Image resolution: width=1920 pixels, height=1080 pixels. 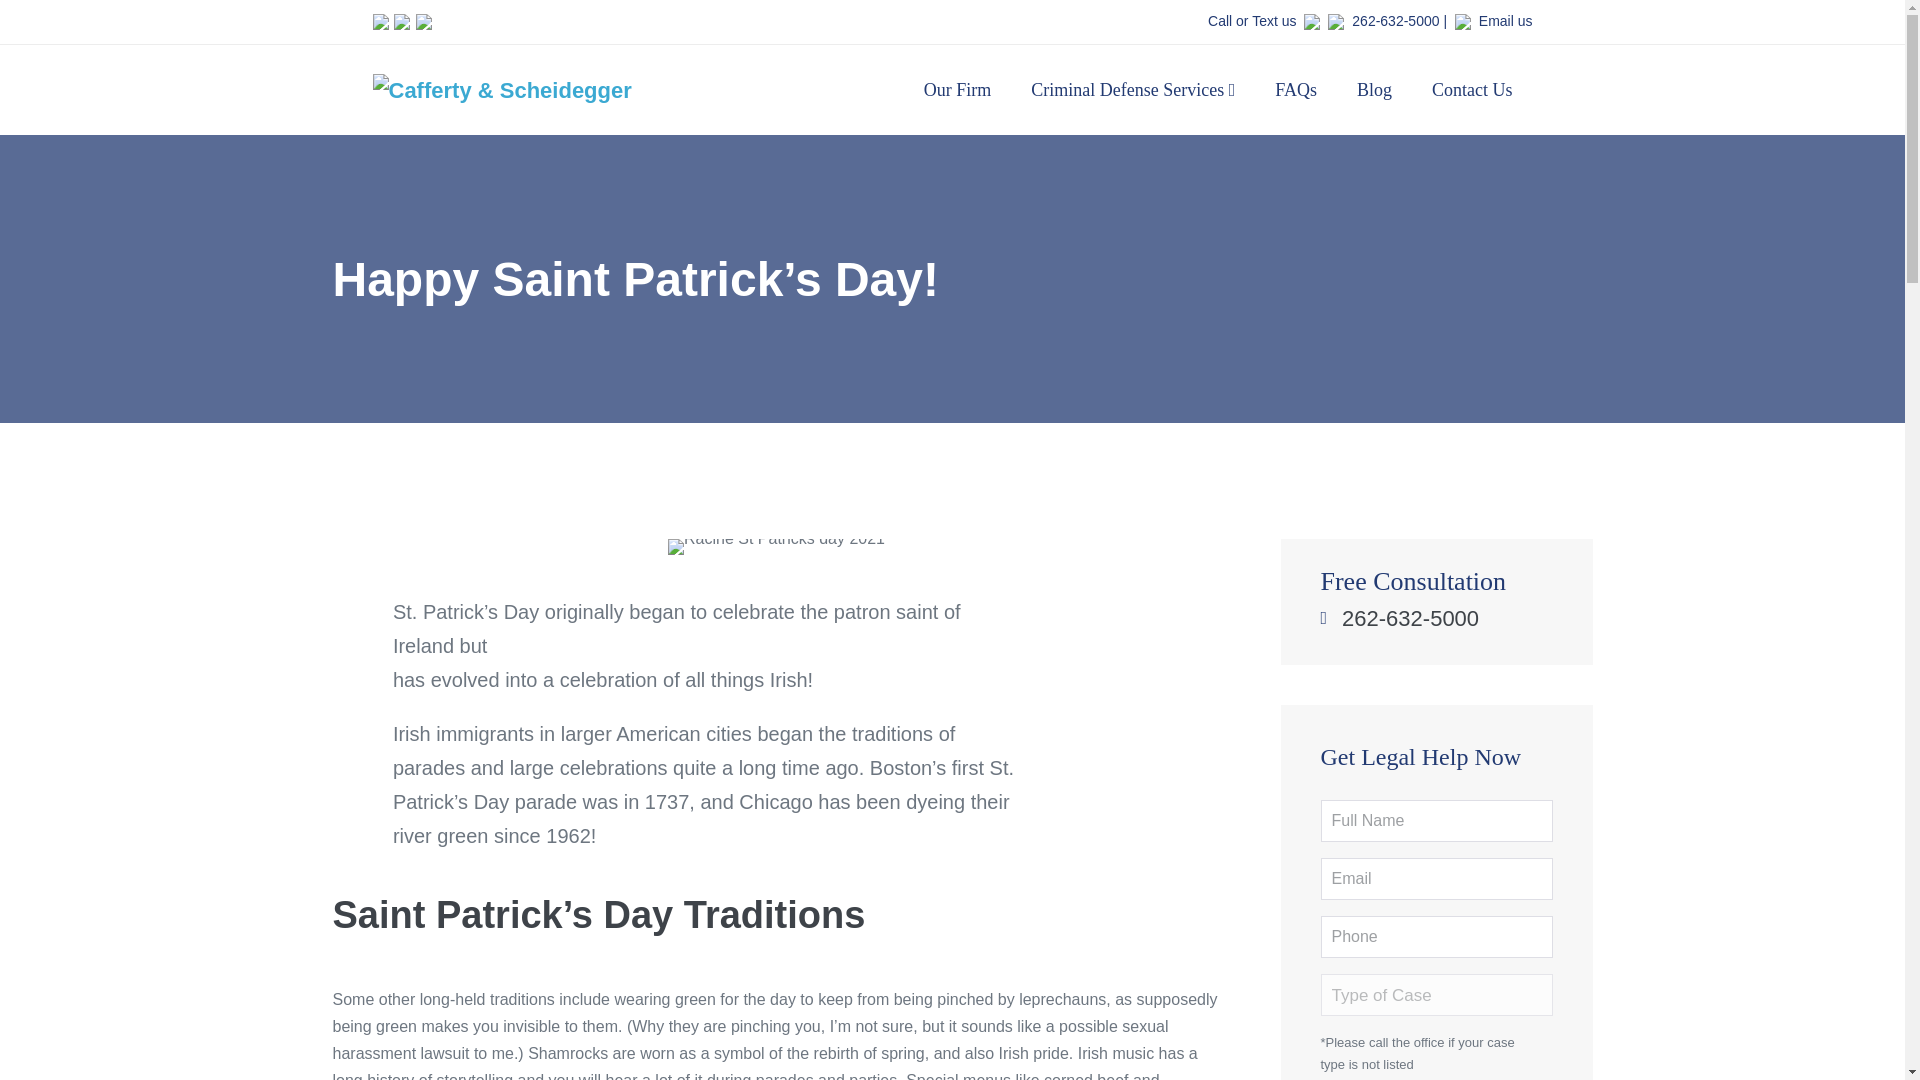 What do you see at coordinates (958, 90) in the screenshot?
I see `Our Firm` at bounding box center [958, 90].